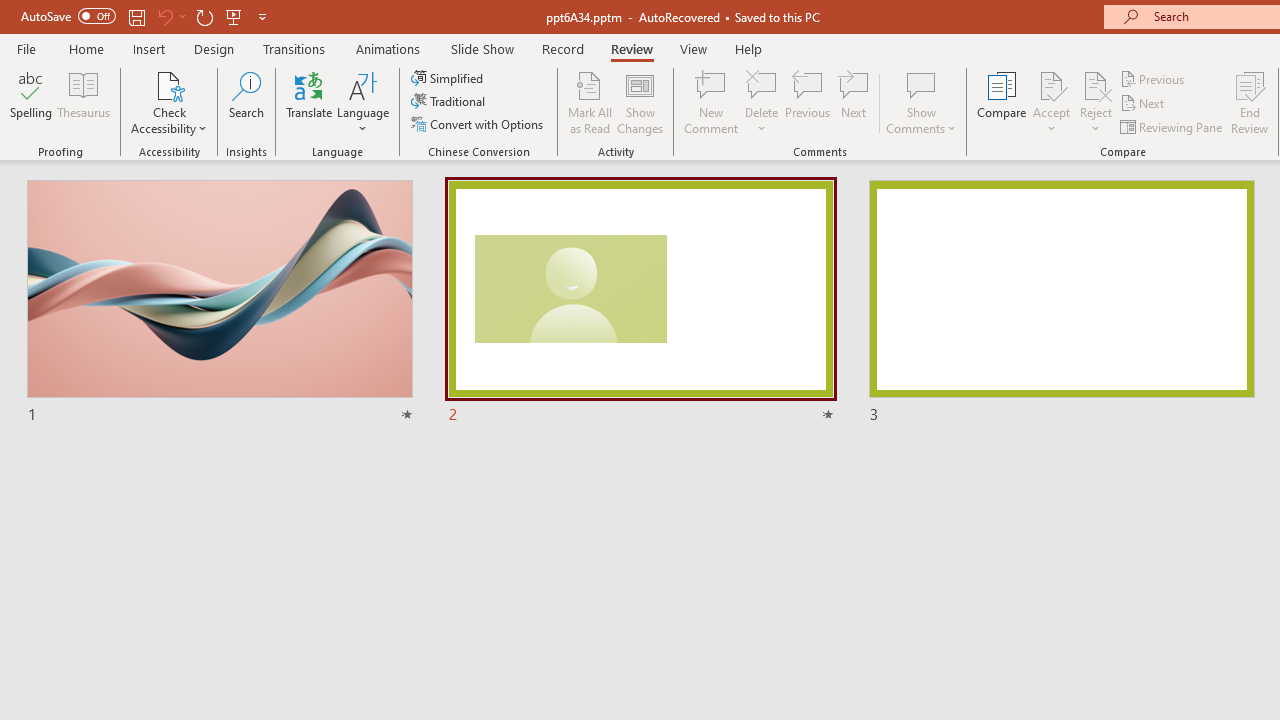 The image size is (1280, 720). Describe the element at coordinates (1096, 102) in the screenshot. I see `Reject` at that location.